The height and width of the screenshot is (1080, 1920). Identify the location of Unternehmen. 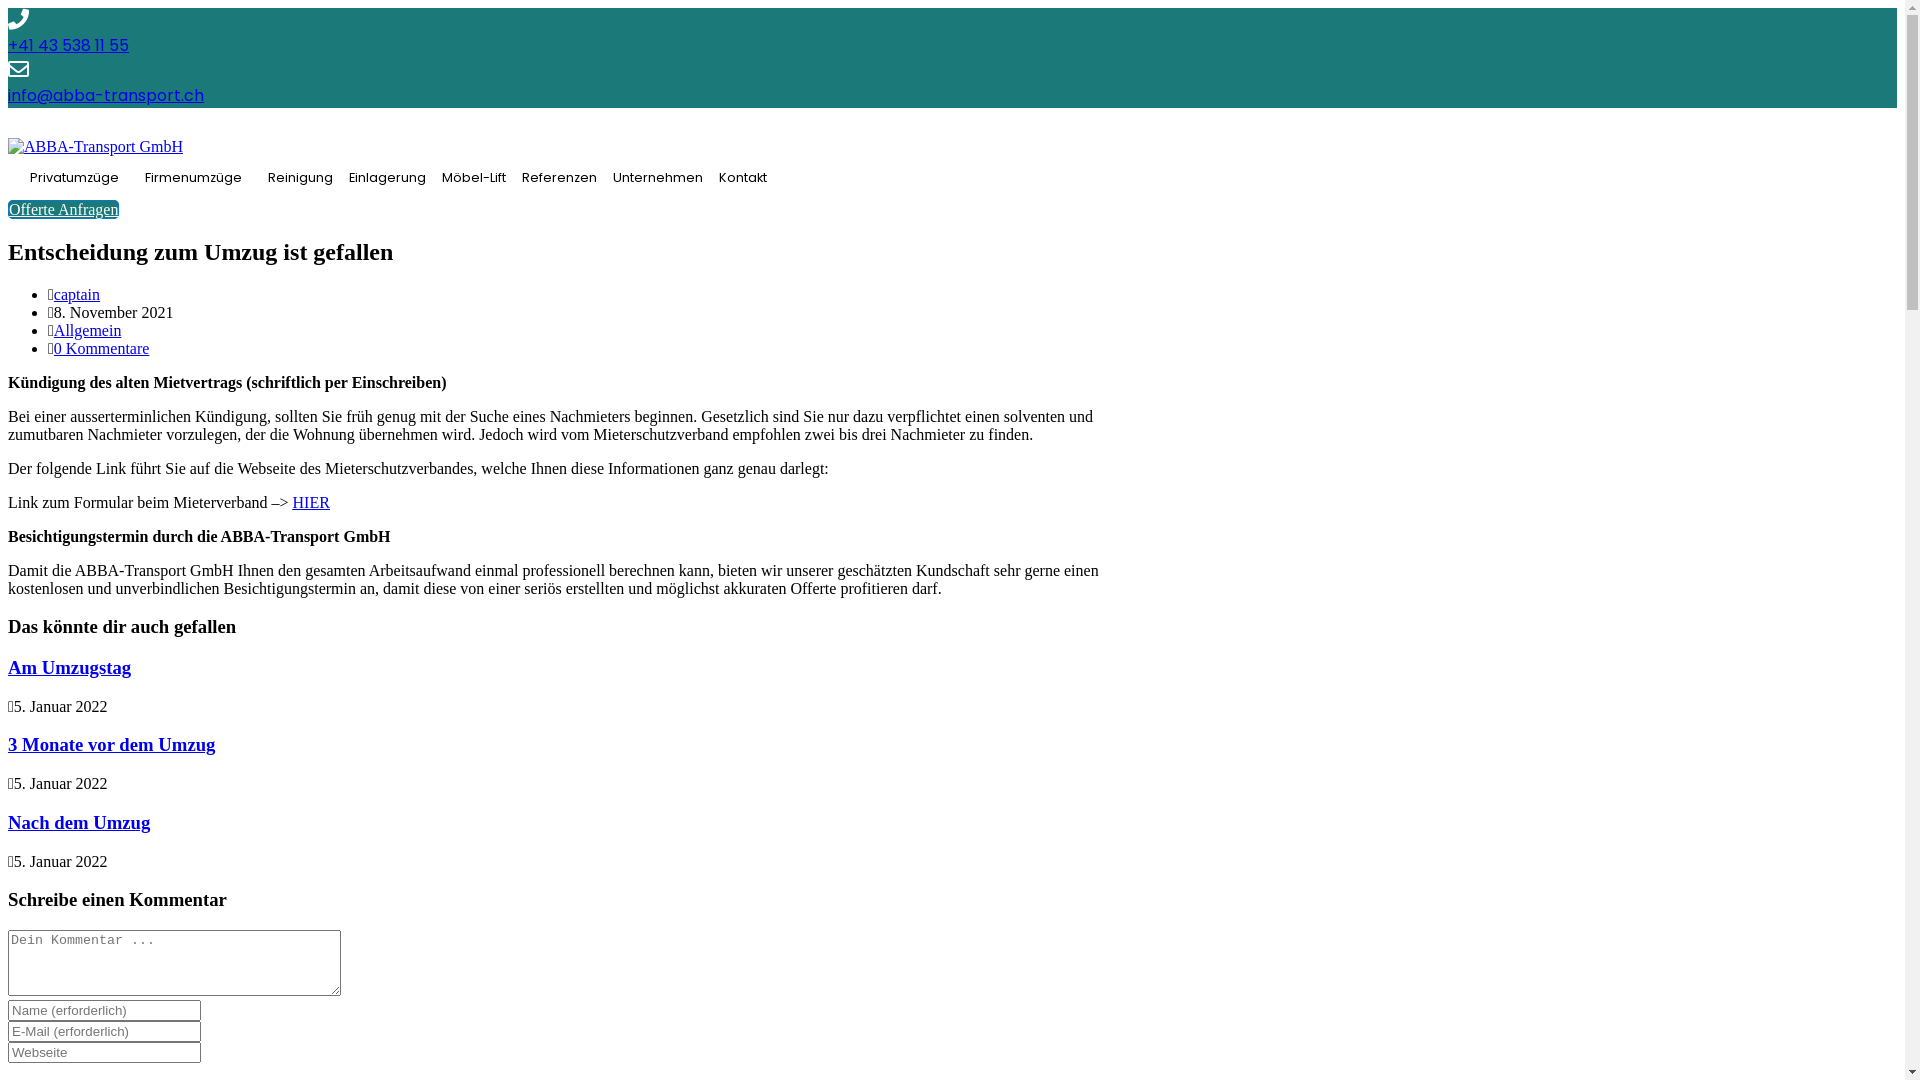
(658, 178).